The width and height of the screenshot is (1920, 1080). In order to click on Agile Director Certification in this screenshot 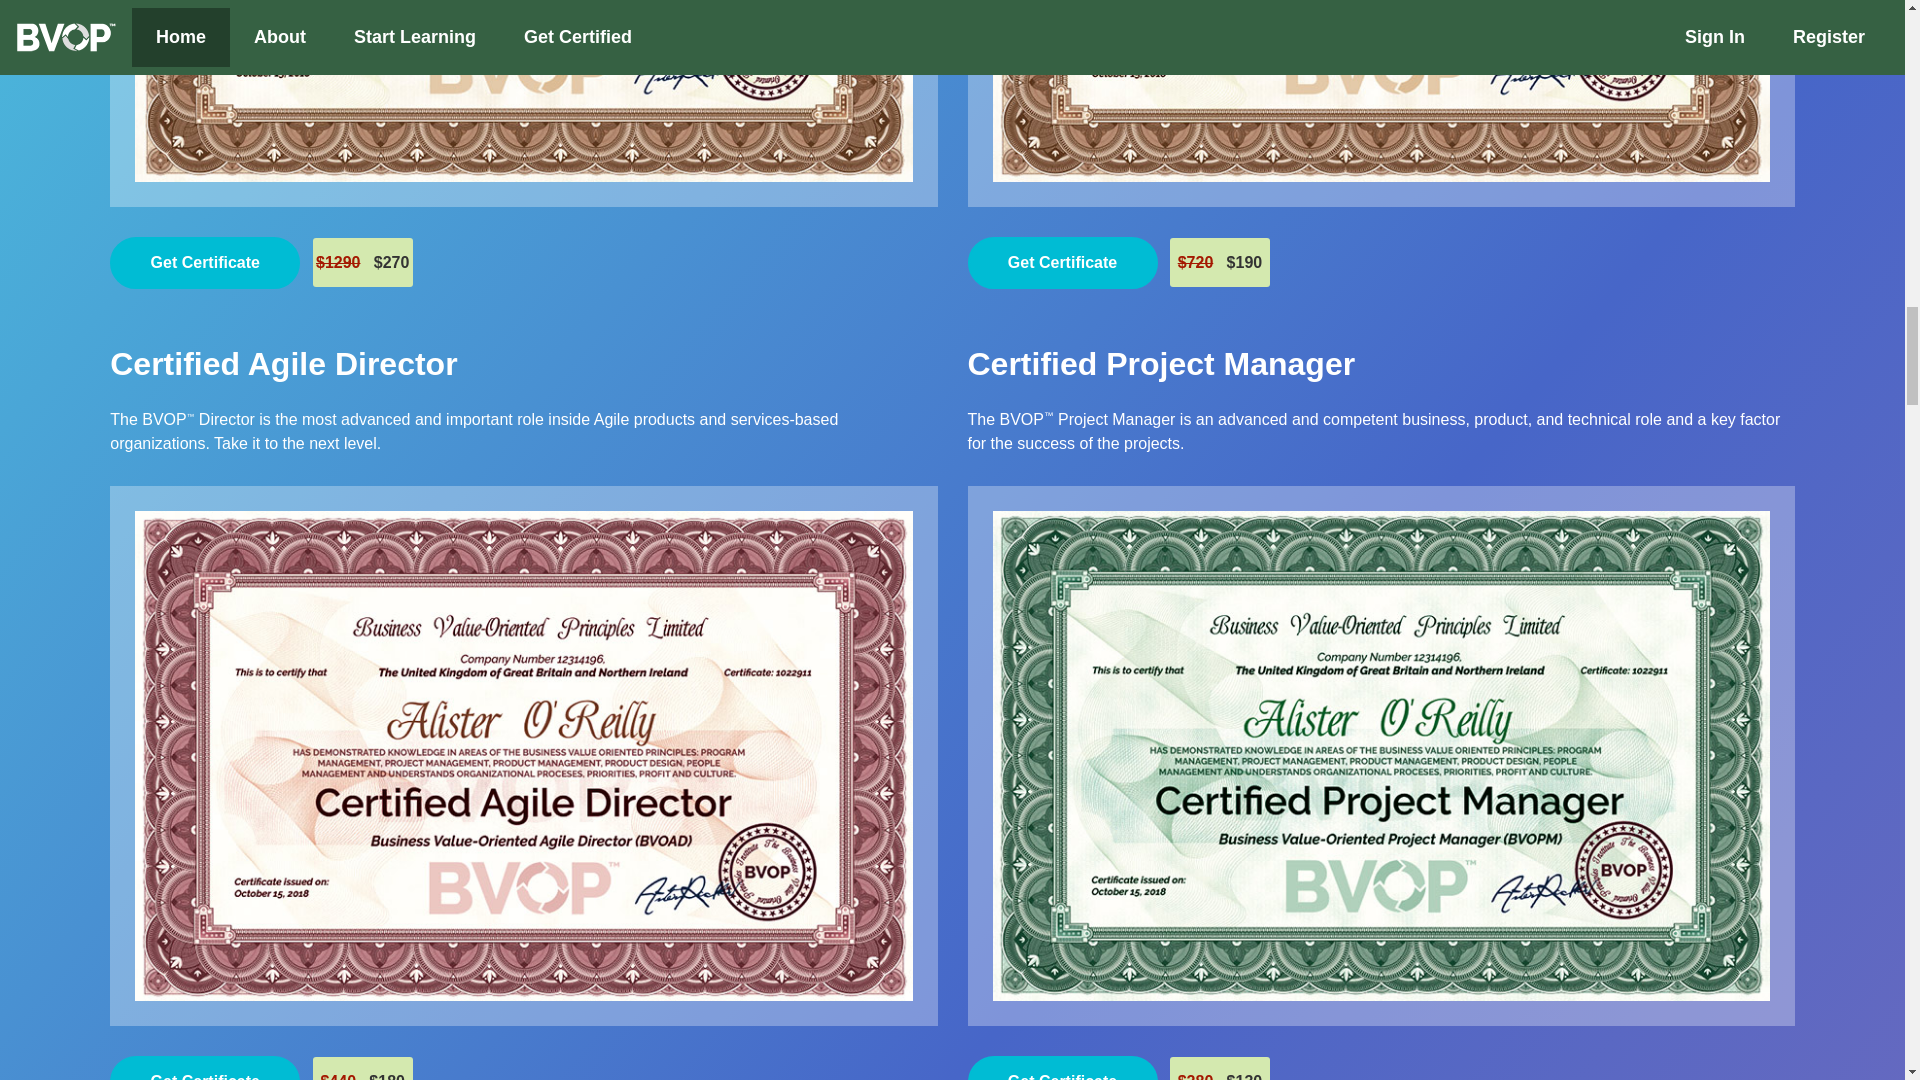, I will do `click(282, 364)`.